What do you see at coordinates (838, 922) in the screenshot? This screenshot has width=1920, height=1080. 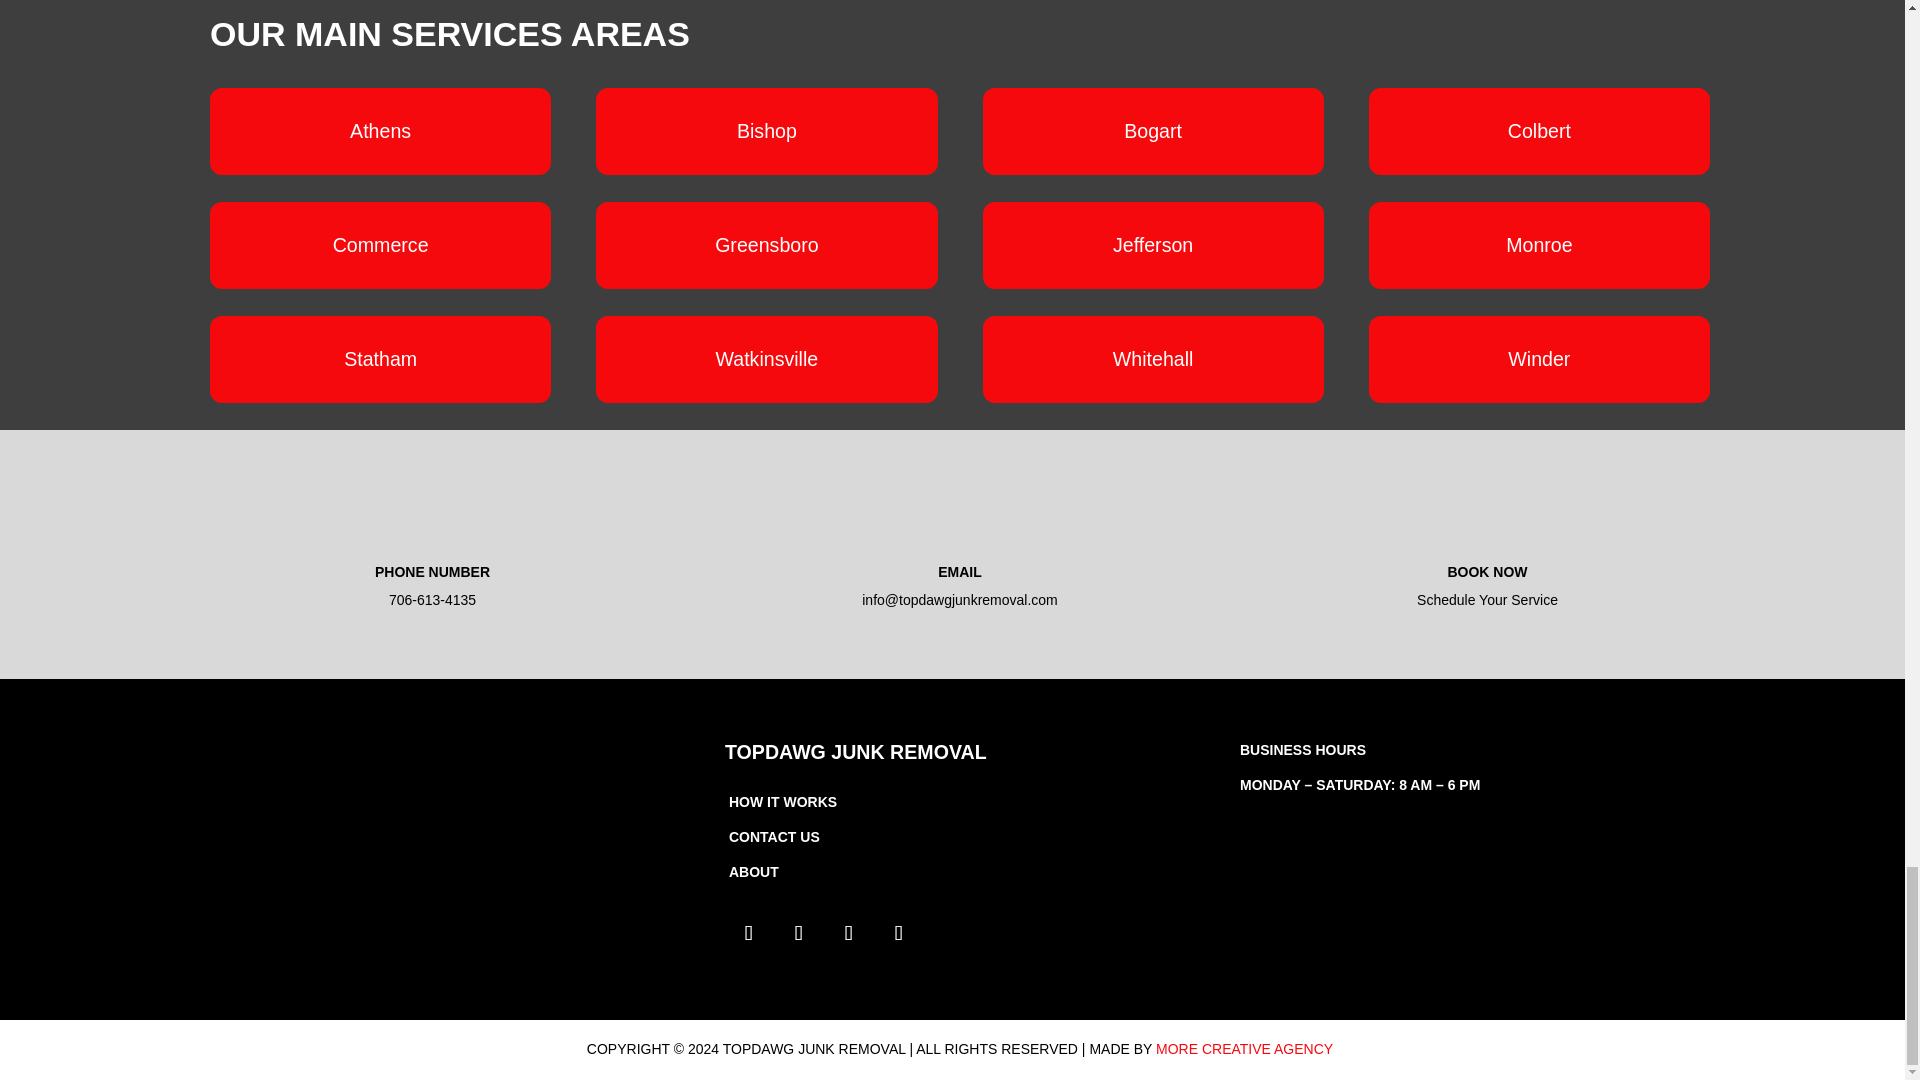 I see `Follow on Yelp` at bounding box center [838, 922].